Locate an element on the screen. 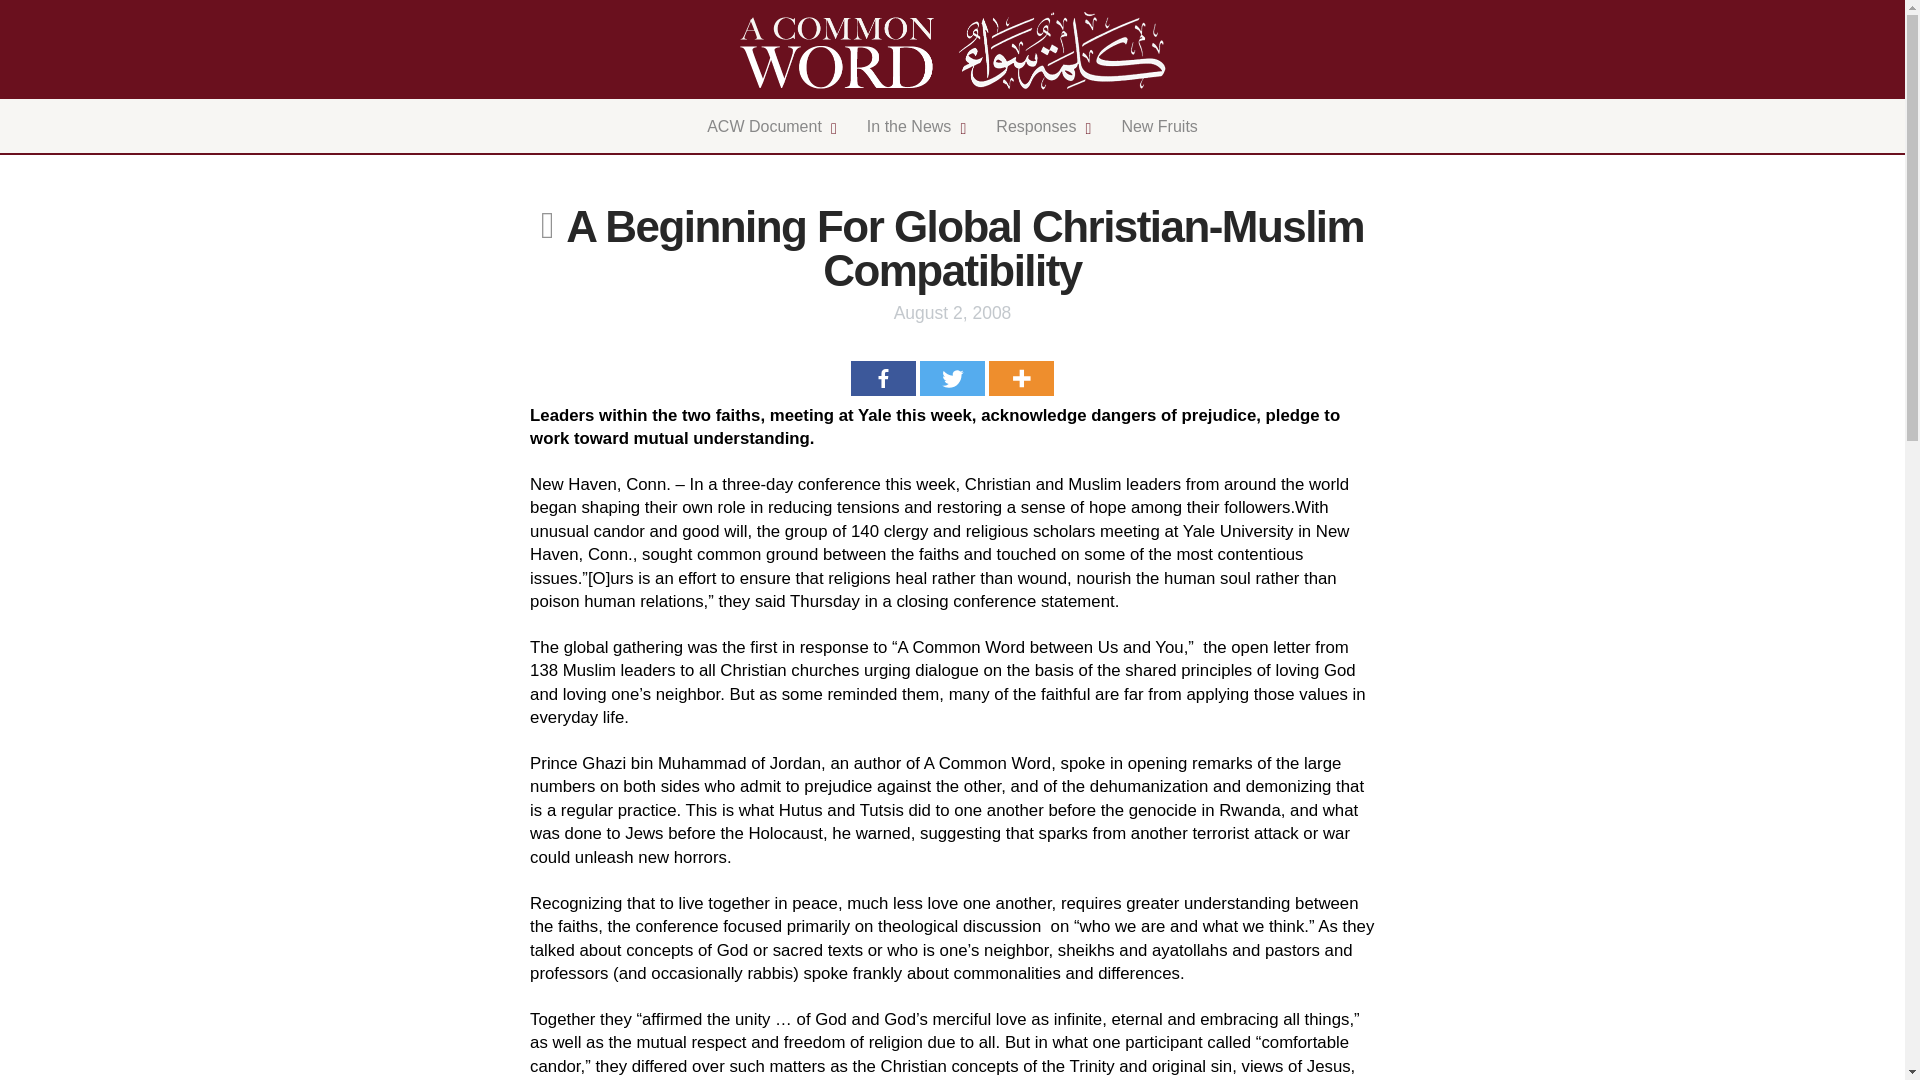  Facebook is located at coordinates (1038, 127).